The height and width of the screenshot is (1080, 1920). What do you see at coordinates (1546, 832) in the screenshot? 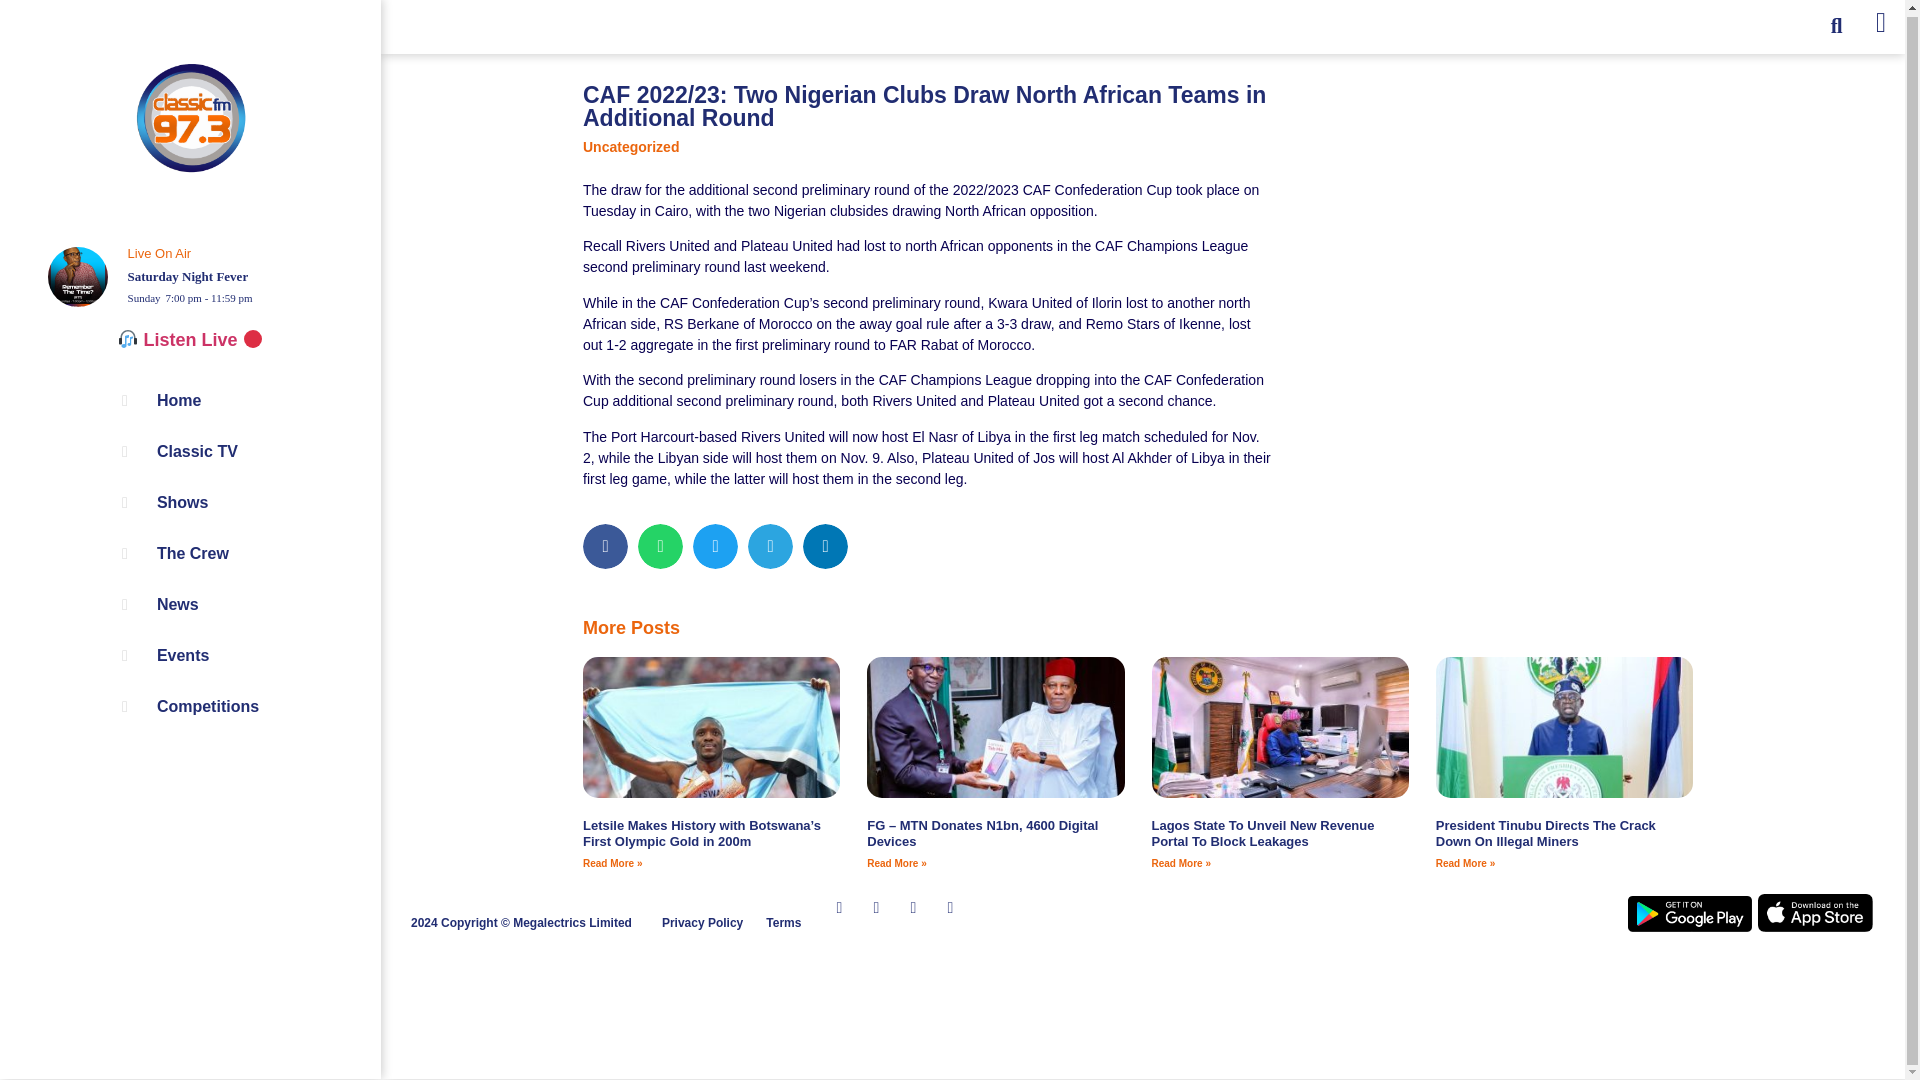
I see `President Tinubu Directs The Crack Down On Illegal Miners` at bounding box center [1546, 832].